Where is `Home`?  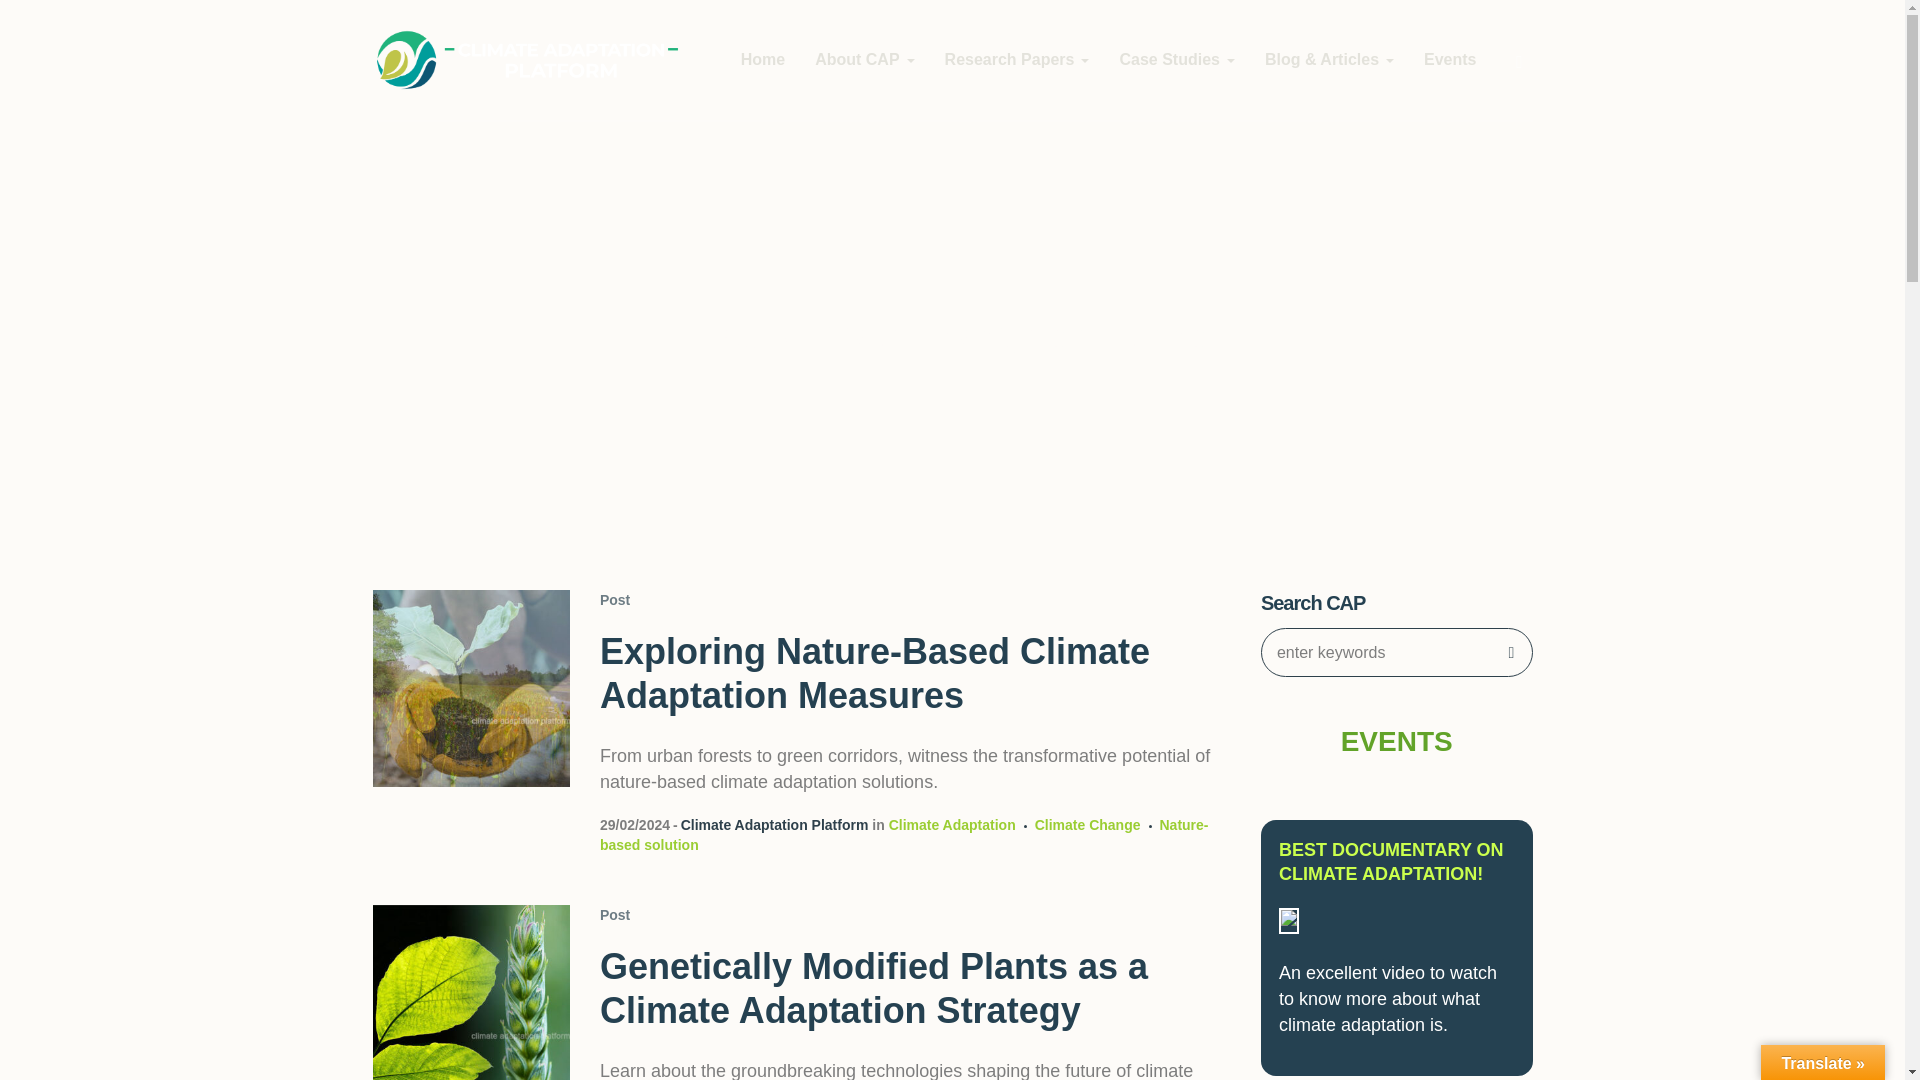 Home is located at coordinates (762, 60).